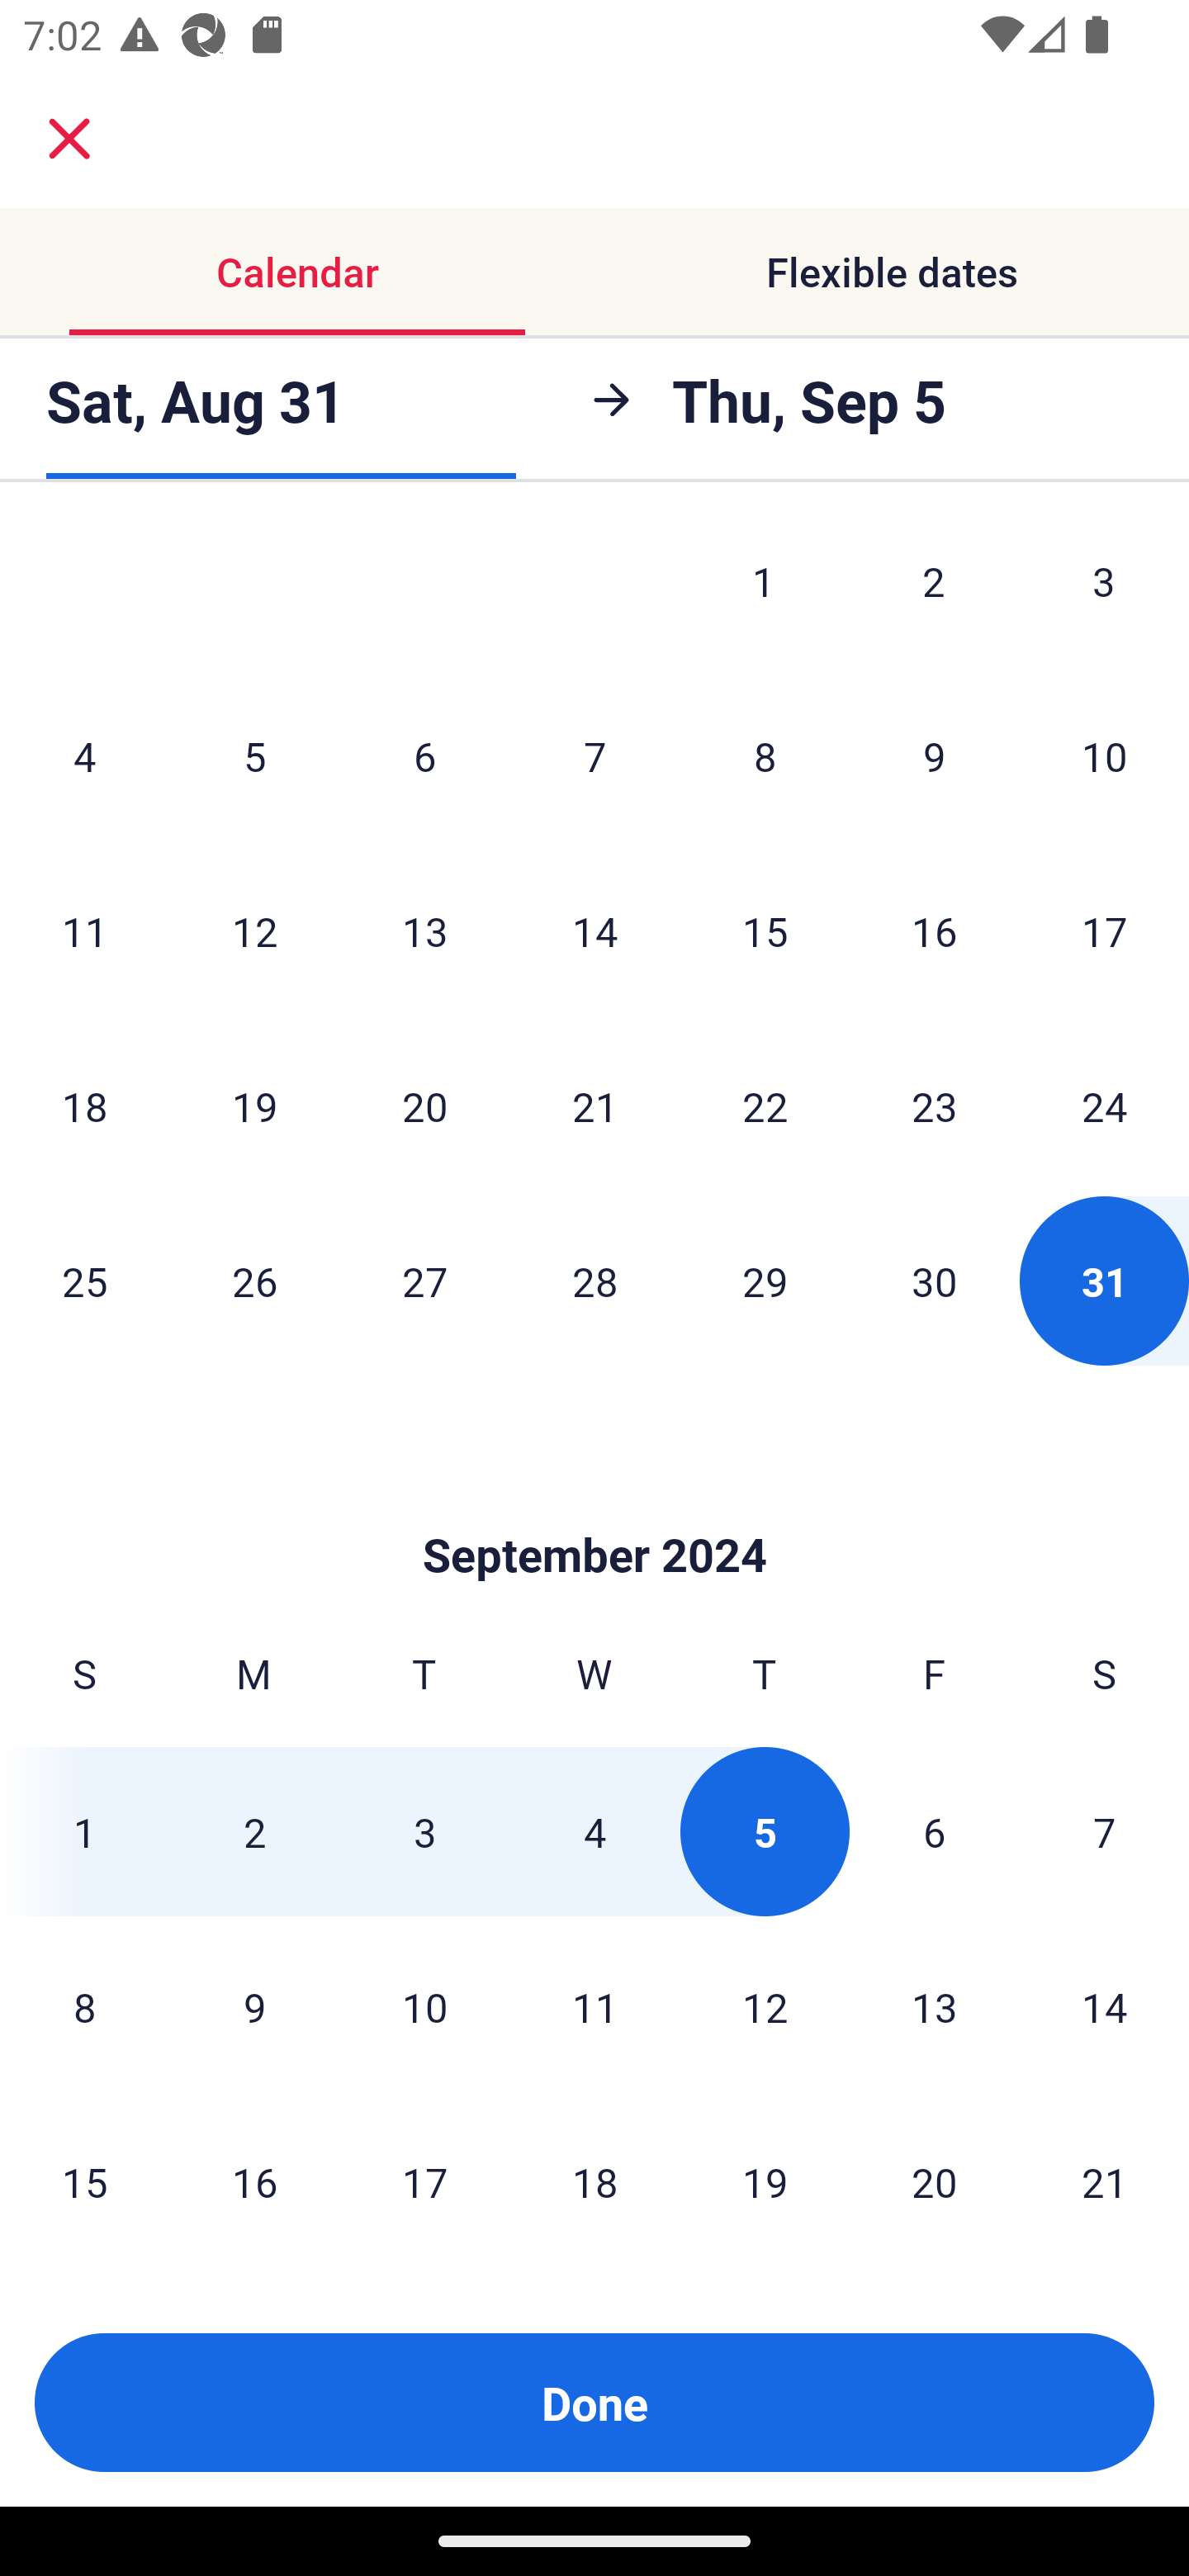 Image resolution: width=1189 pixels, height=2576 pixels. I want to click on 2 Friday, August 2, 2024, so click(934, 596).